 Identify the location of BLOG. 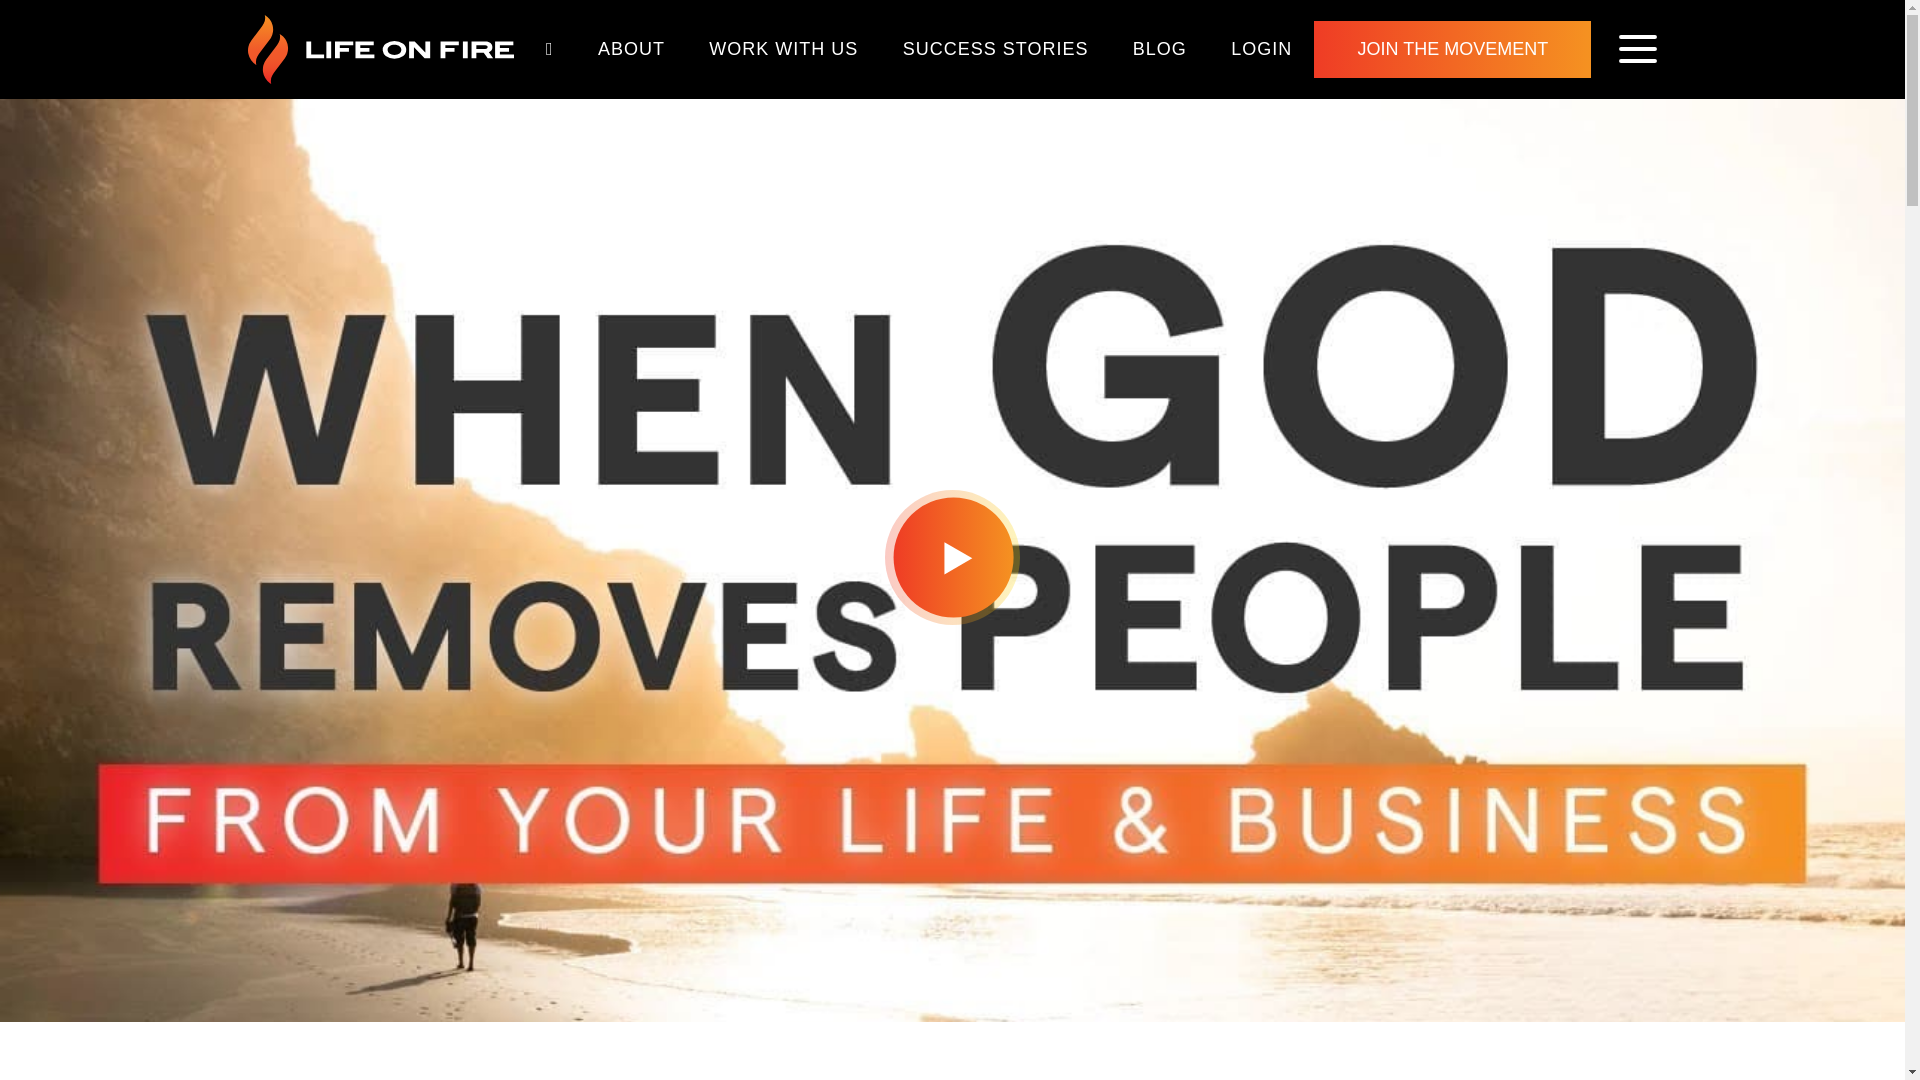
(1160, 48).